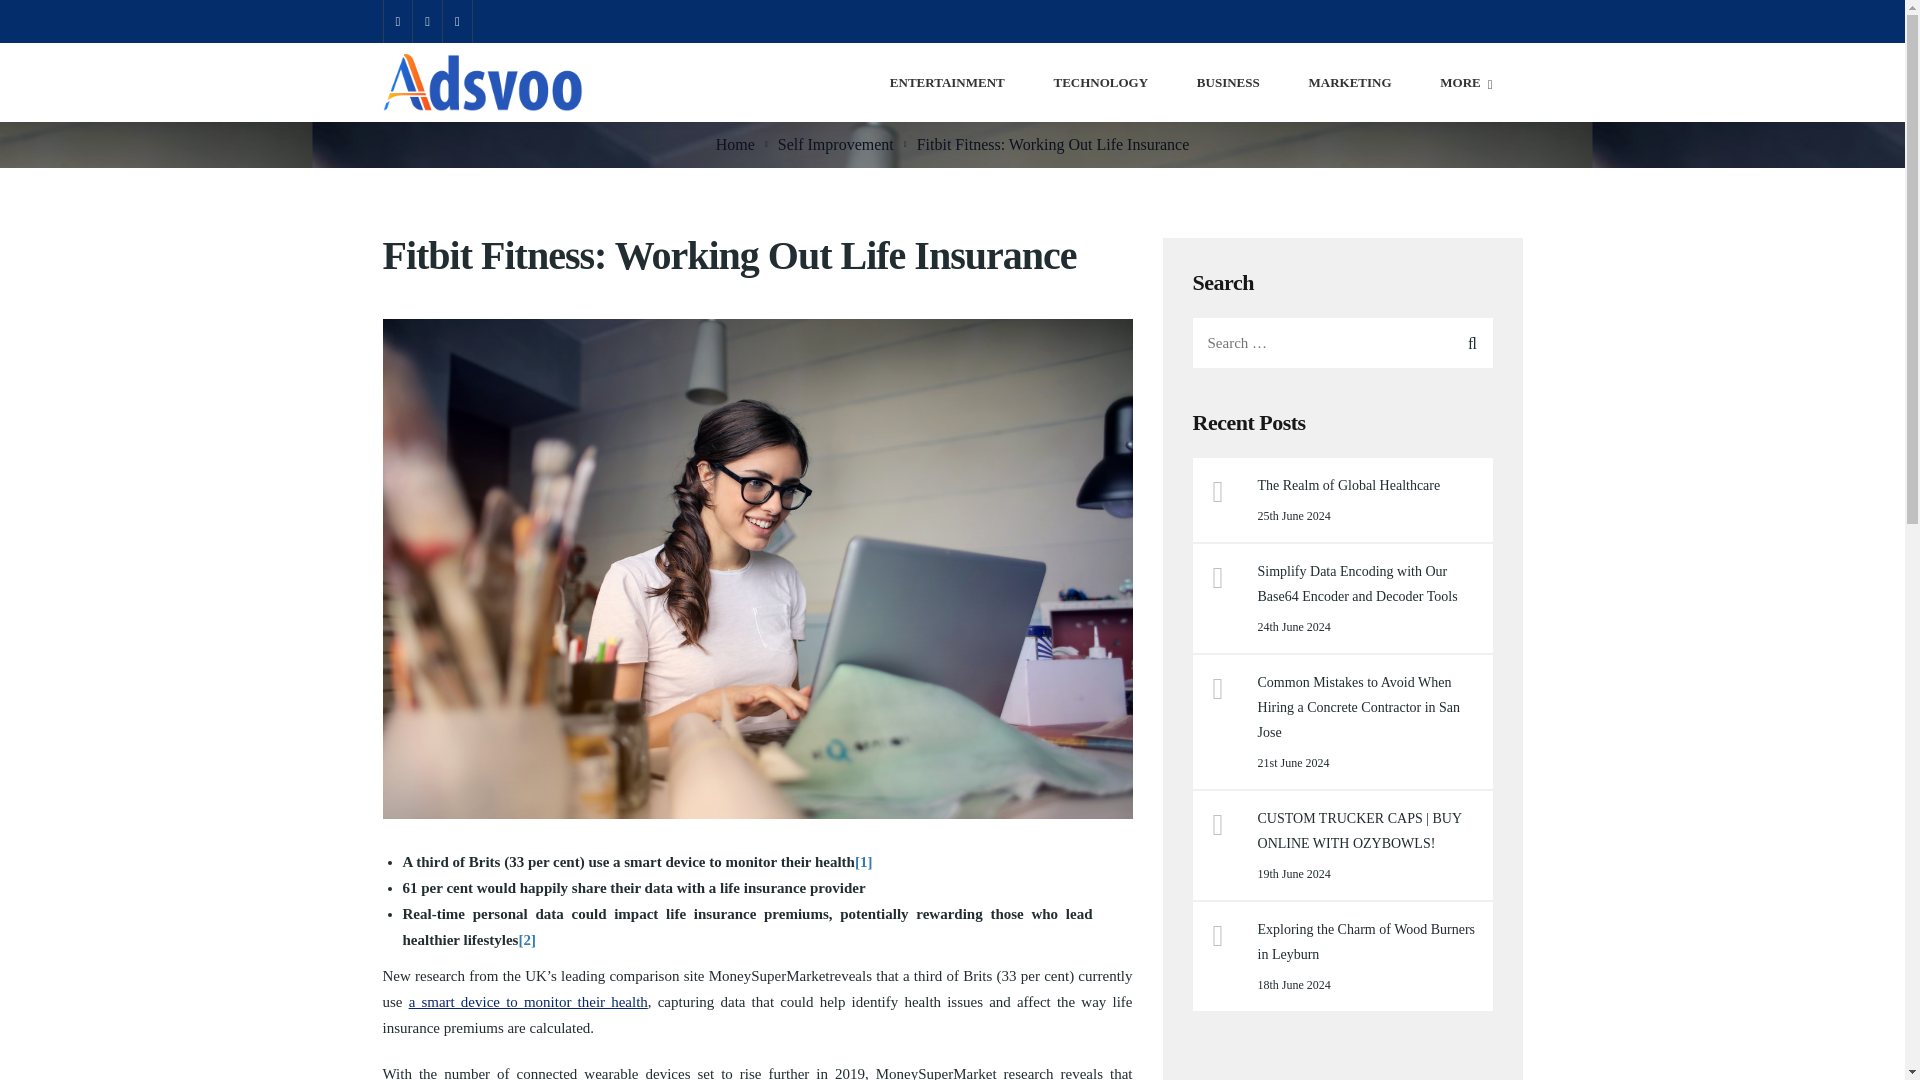 This screenshot has height=1080, width=1920. Describe the element at coordinates (1342, 1065) in the screenshot. I see `Advertisement` at that location.